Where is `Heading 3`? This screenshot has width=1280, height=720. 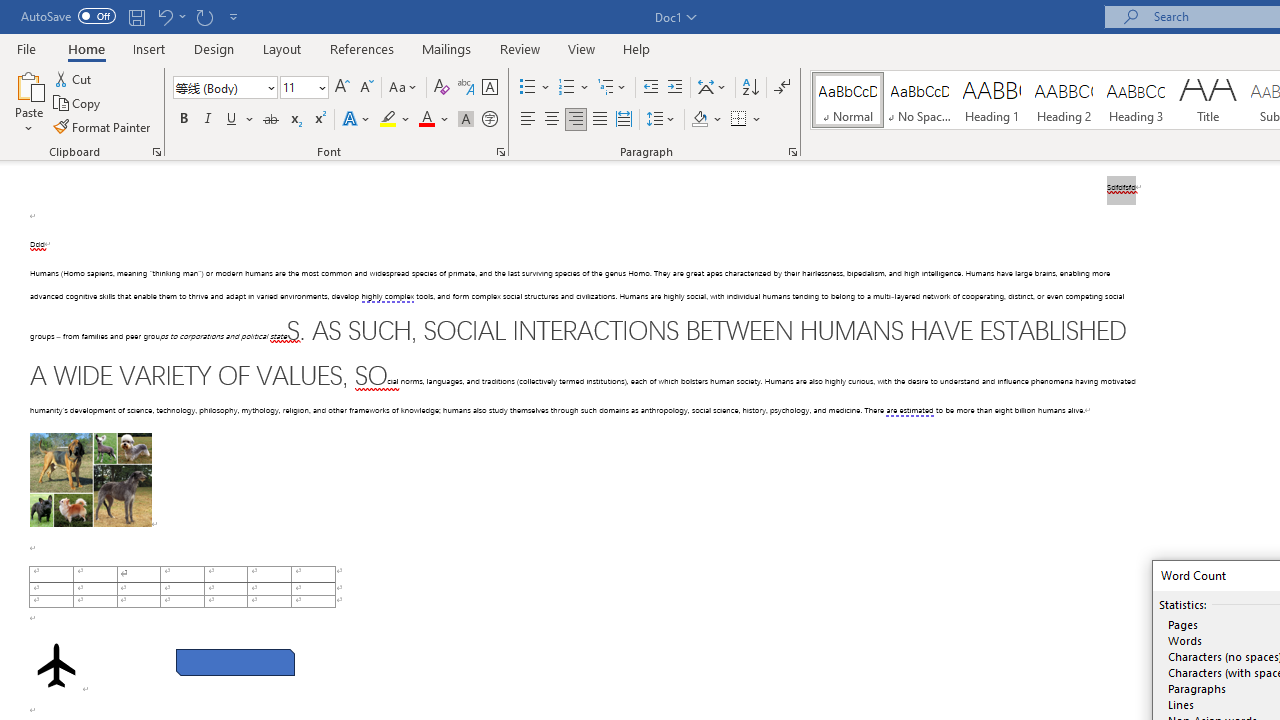
Heading 3 is located at coordinates (1136, 100).